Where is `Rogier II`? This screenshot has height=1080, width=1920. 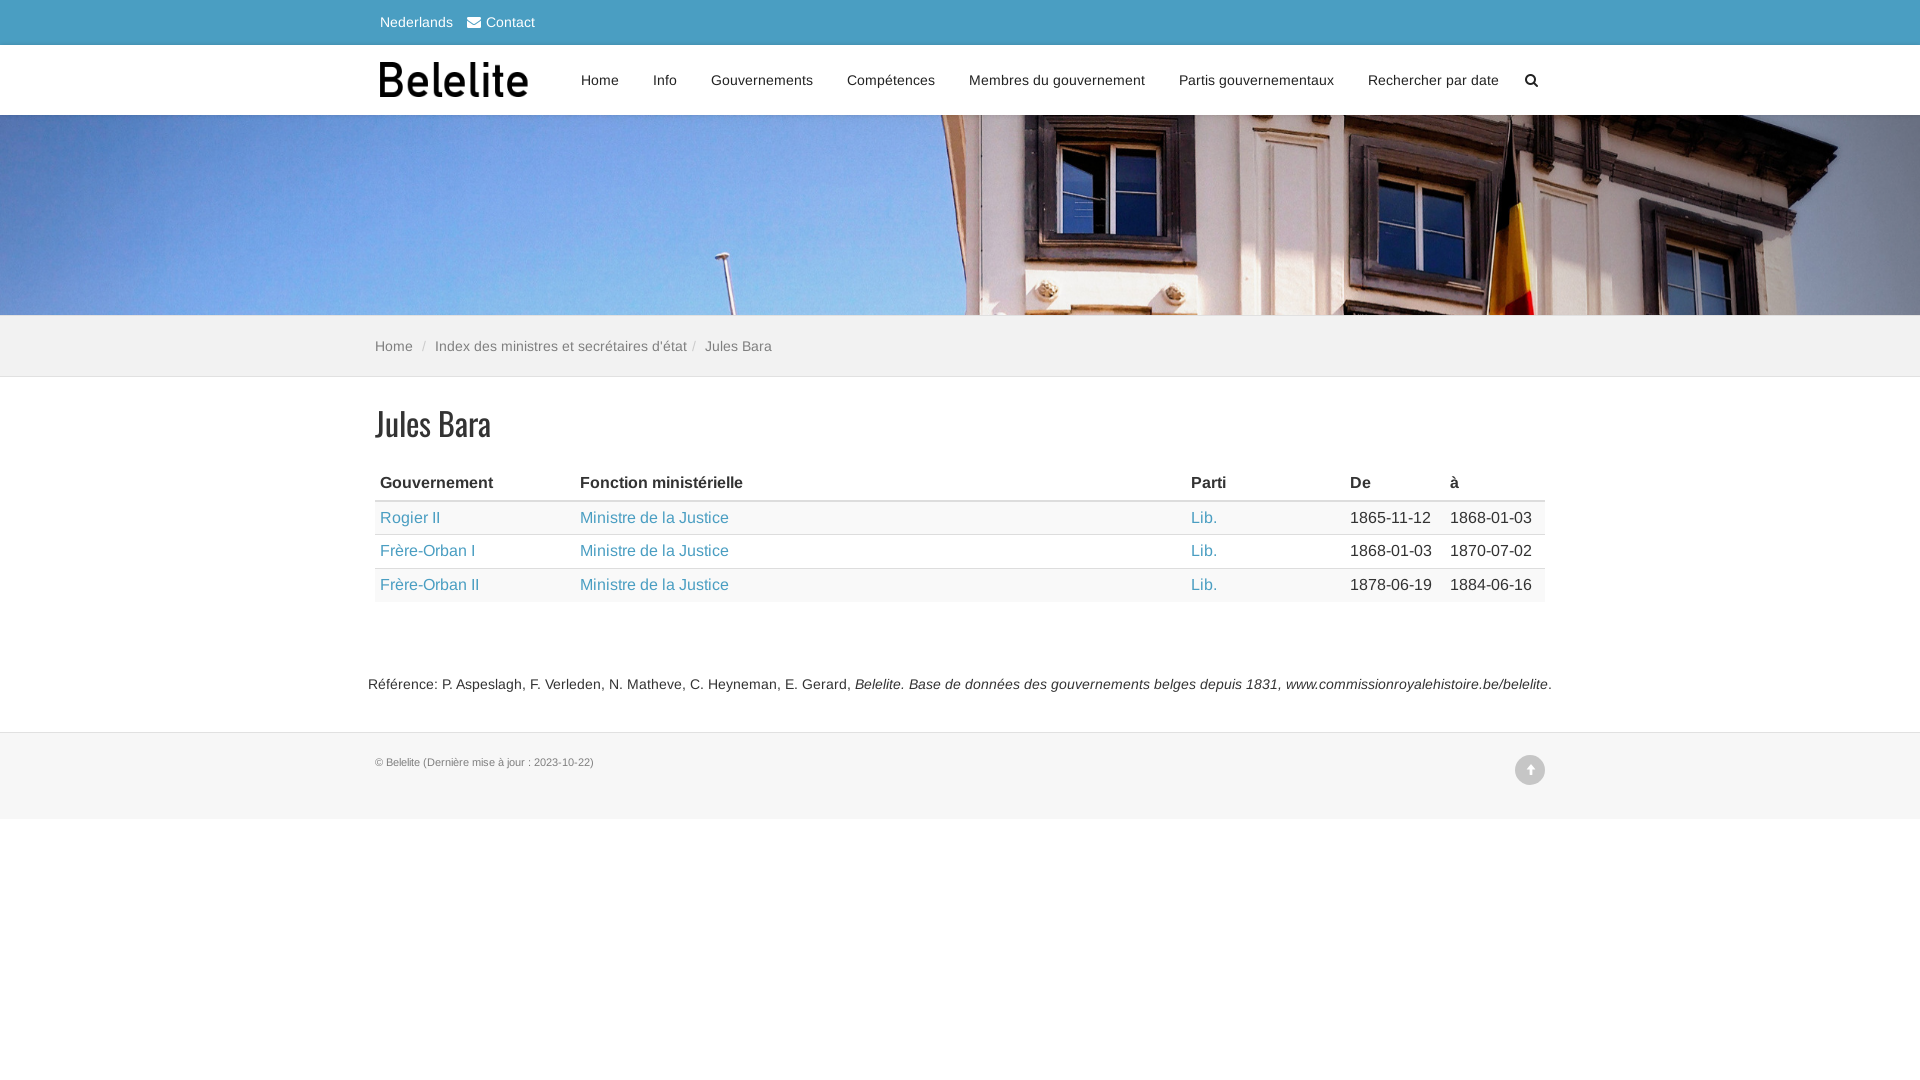 Rogier II is located at coordinates (410, 517).